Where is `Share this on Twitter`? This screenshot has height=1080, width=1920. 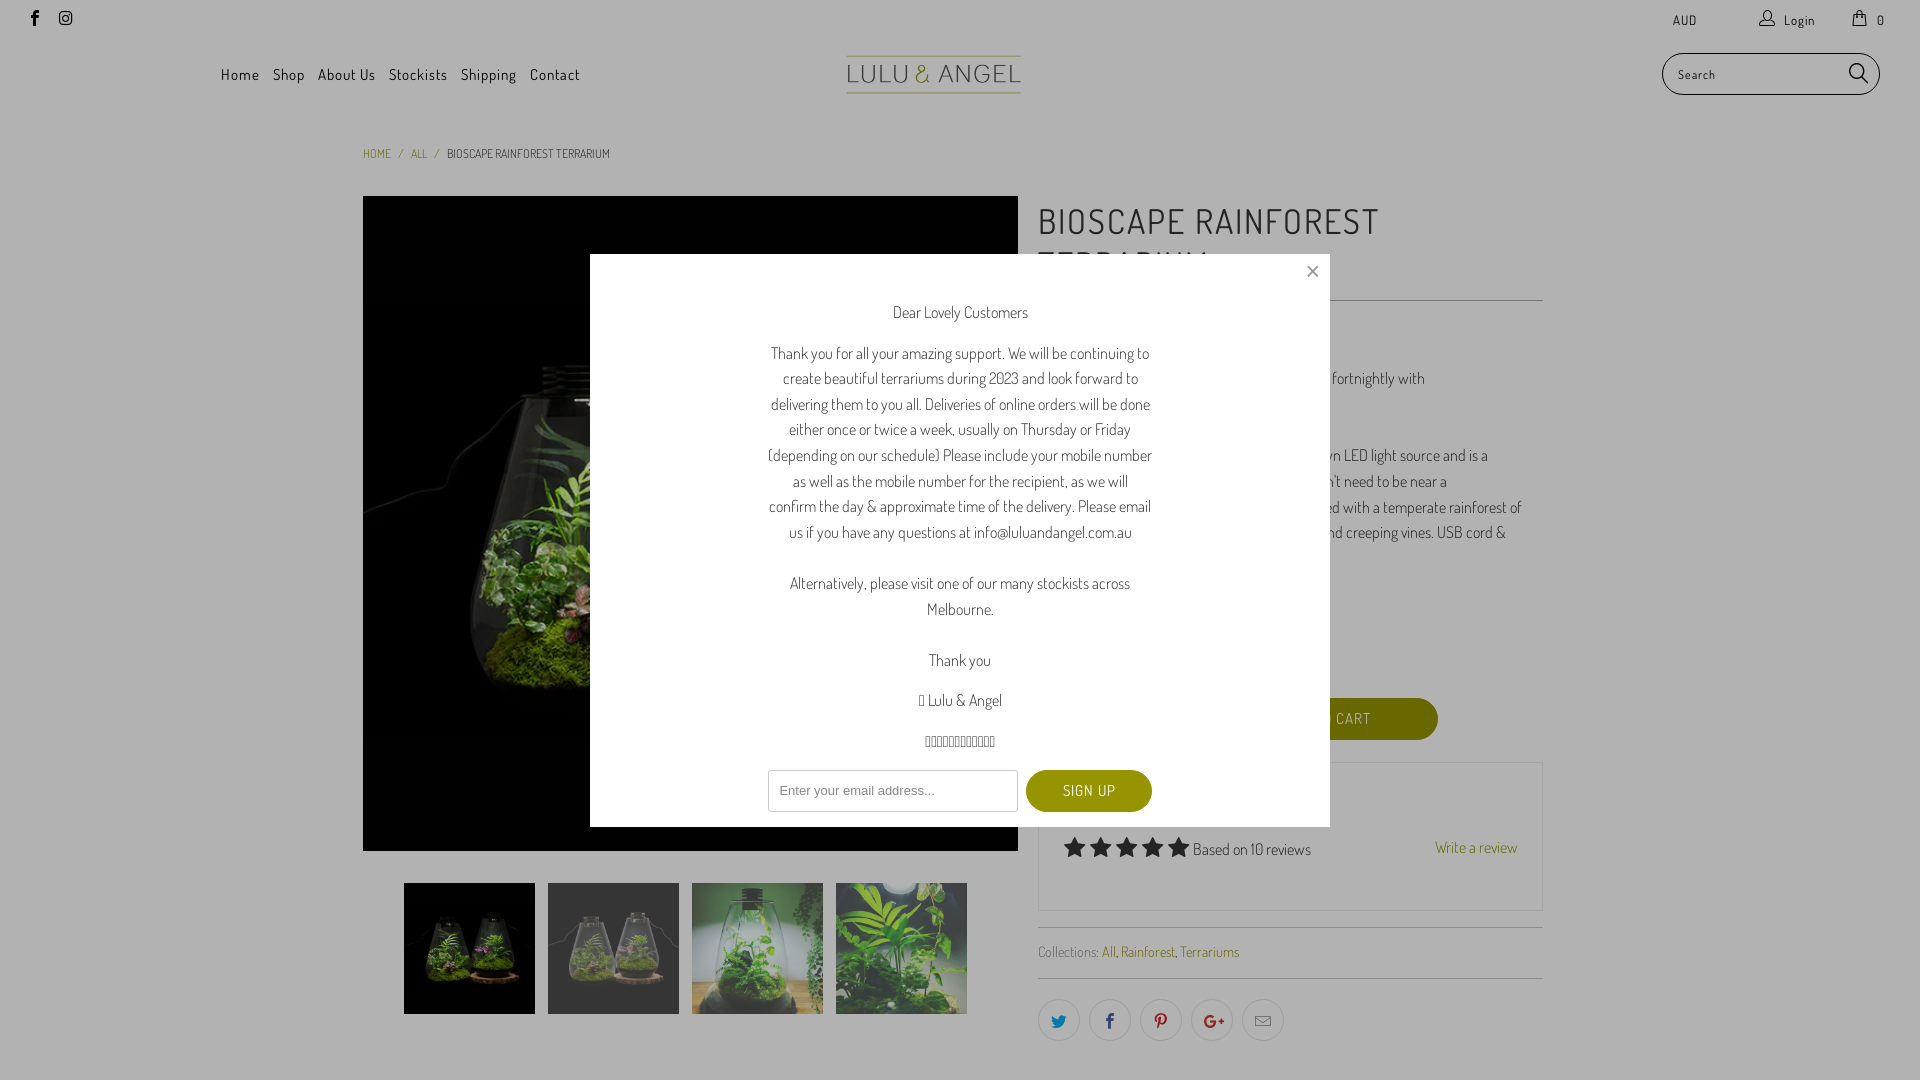 Share this on Twitter is located at coordinates (1059, 1020).